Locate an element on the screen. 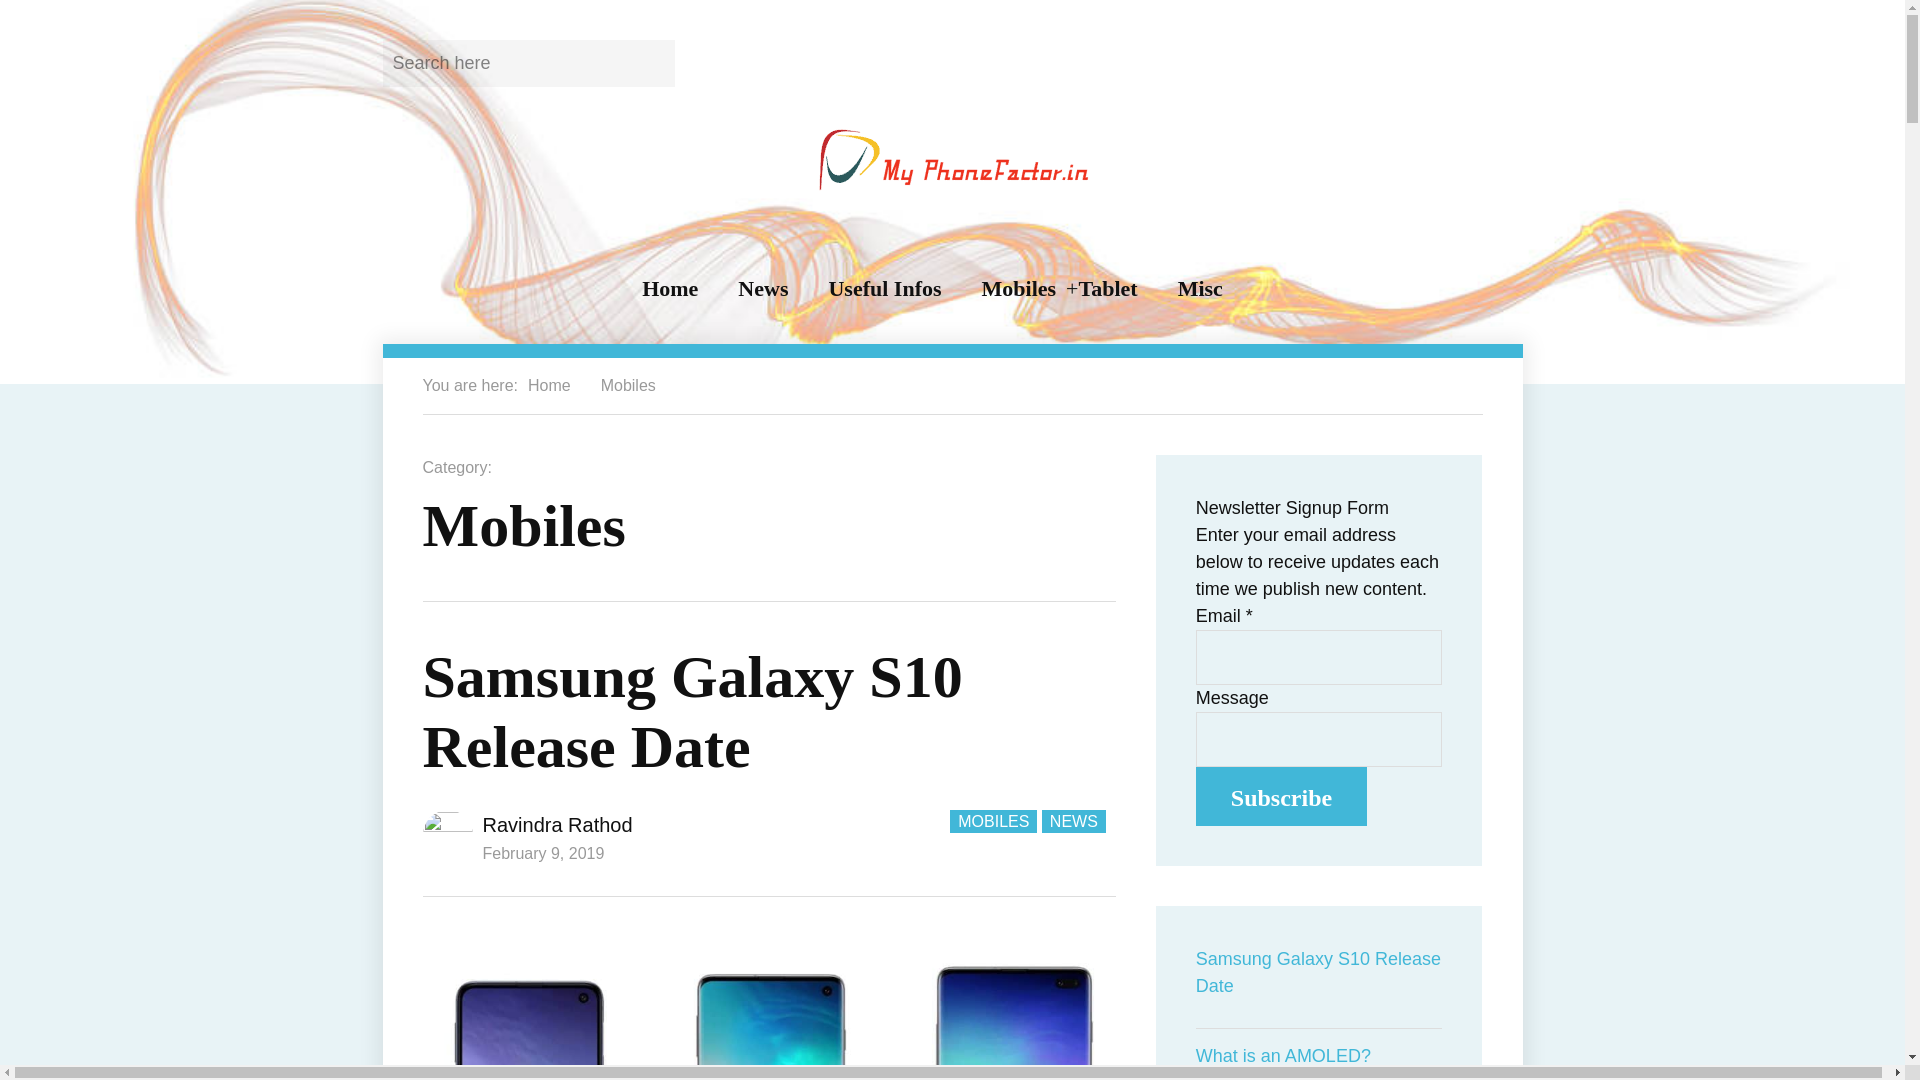 The height and width of the screenshot is (1080, 1920). Search is located at coordinates (646, 62).